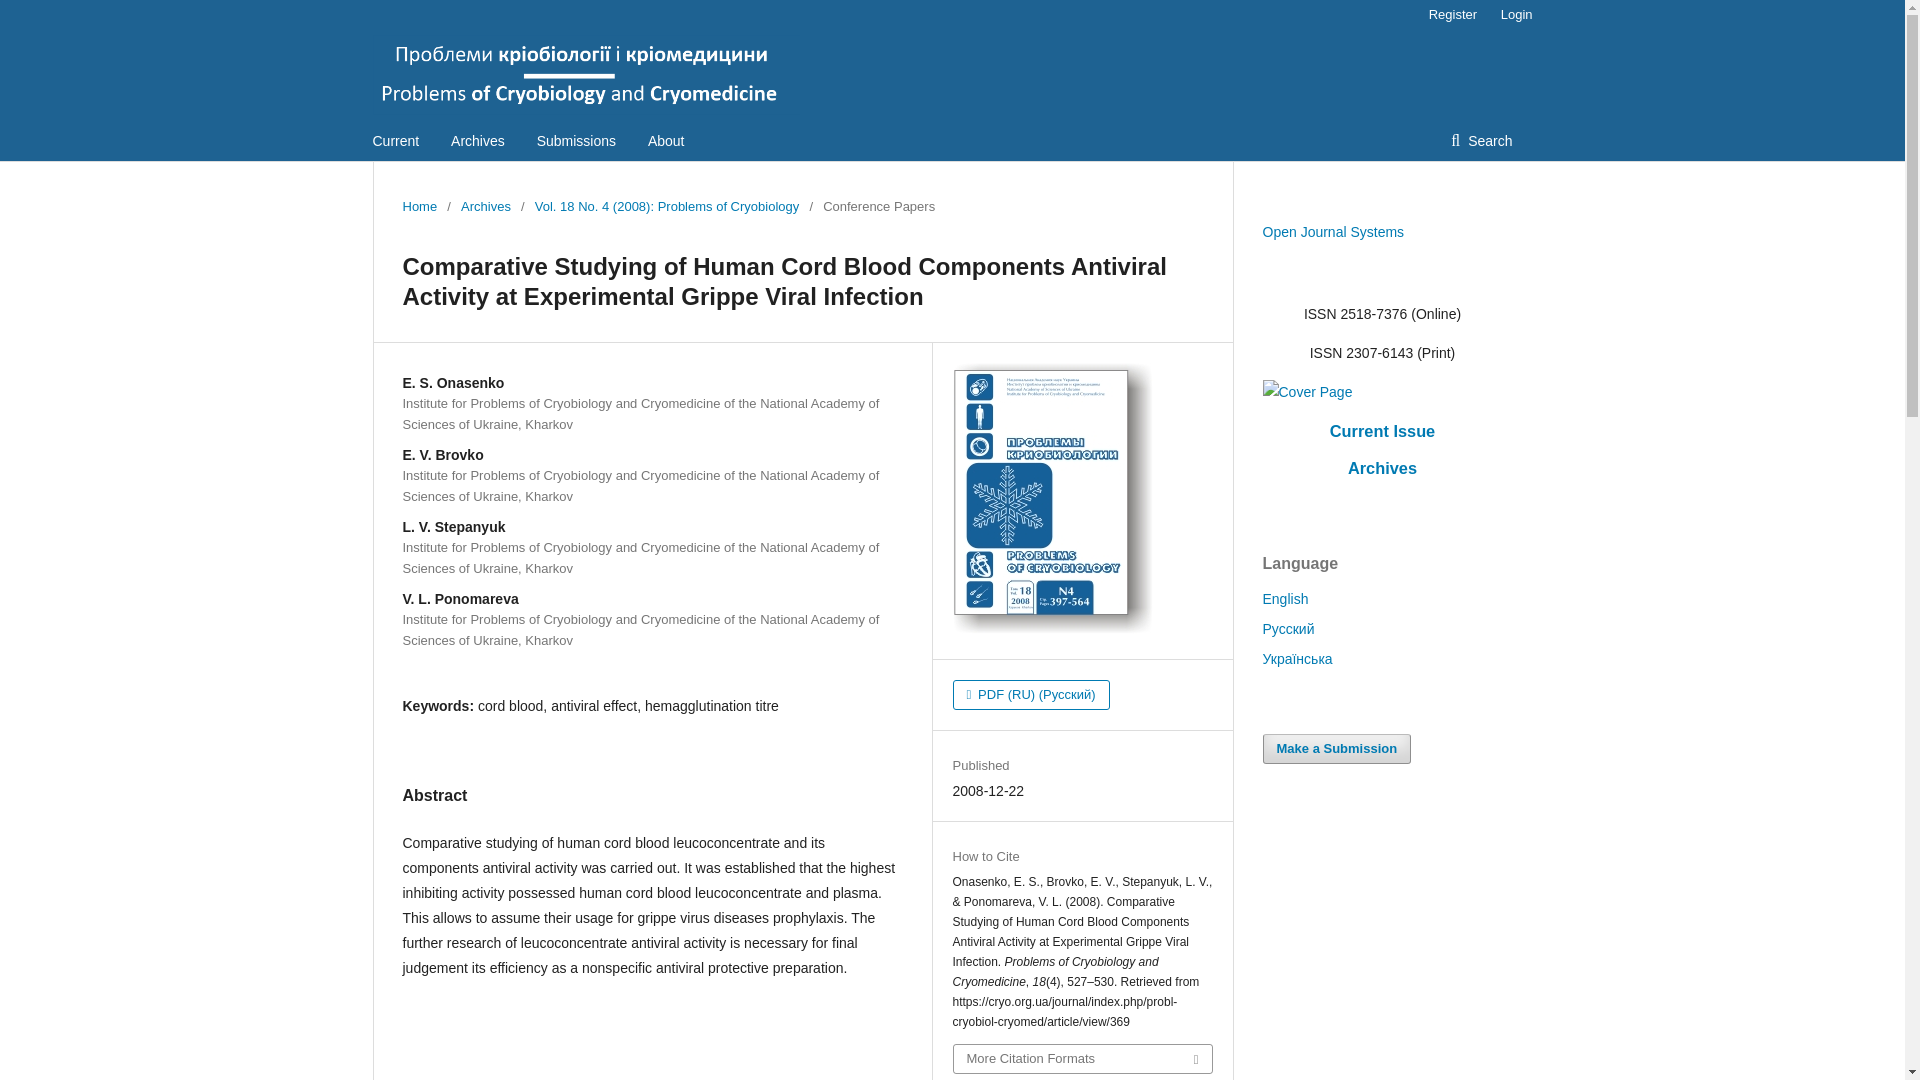 The width and height of the screenshot is (1920, 1080). Describe the element at coordinates (666, 140) in the screenshot. I see `About` at that location.